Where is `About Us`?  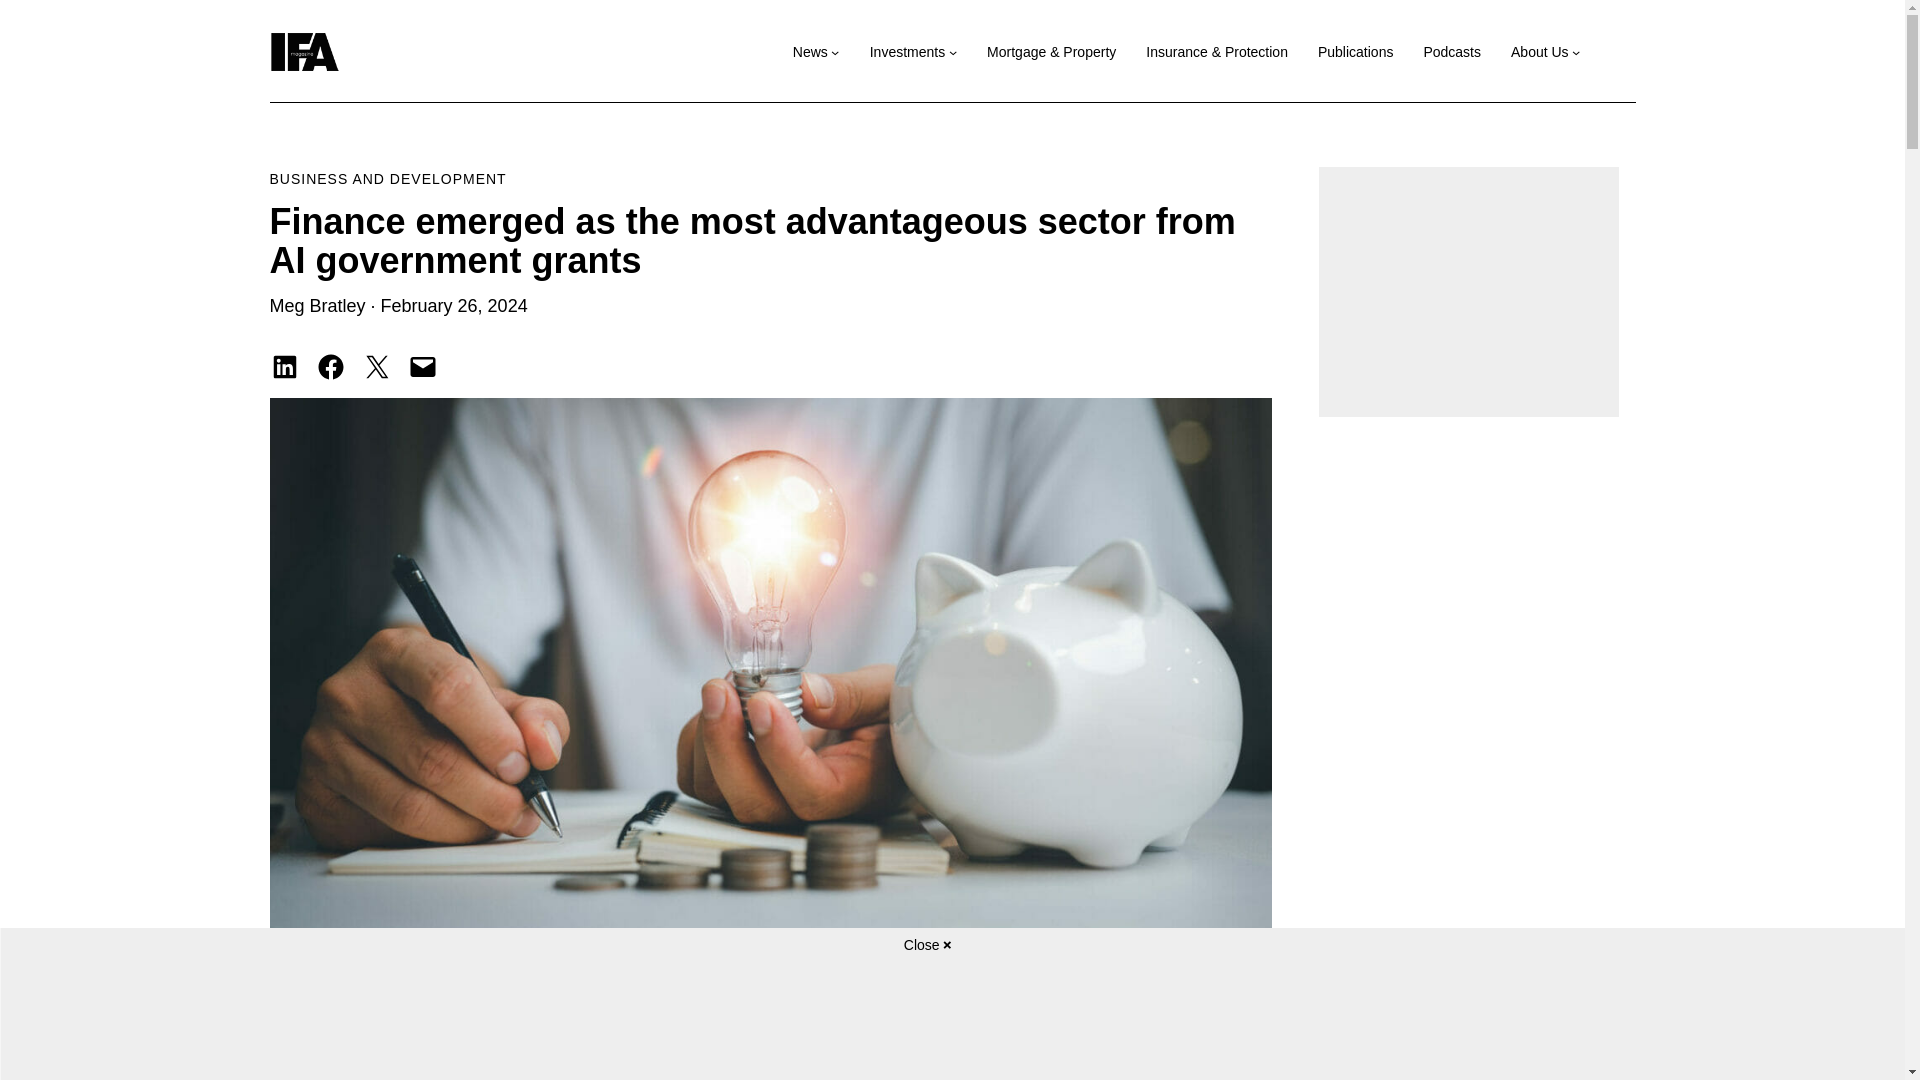
About Us is located at coordinates (1540, 52).